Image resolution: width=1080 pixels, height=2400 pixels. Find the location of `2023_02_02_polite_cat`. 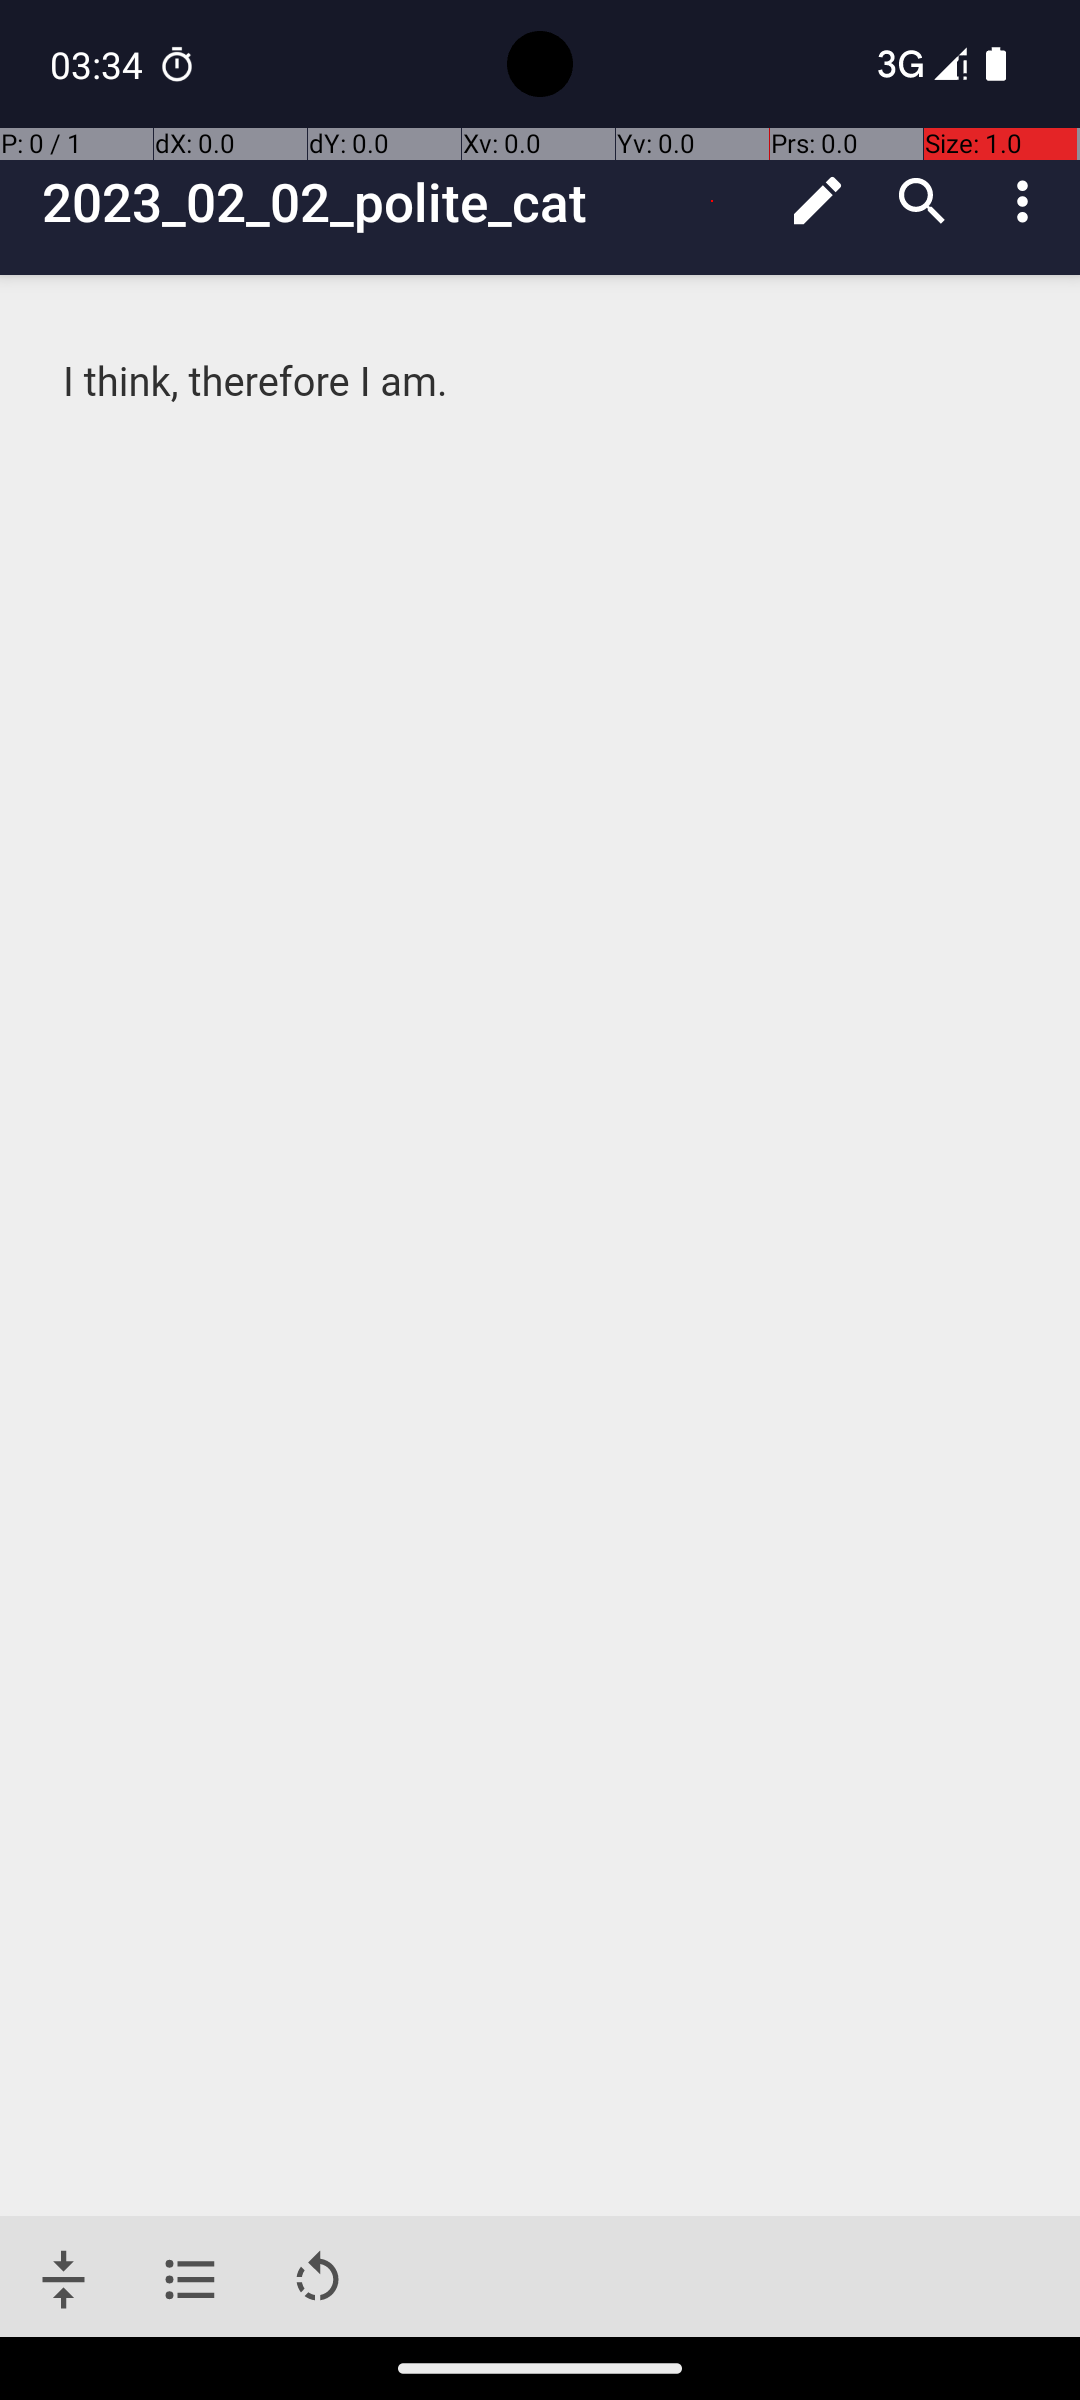

2023_02_02_polite_cat is located at coordinates (404, 202).